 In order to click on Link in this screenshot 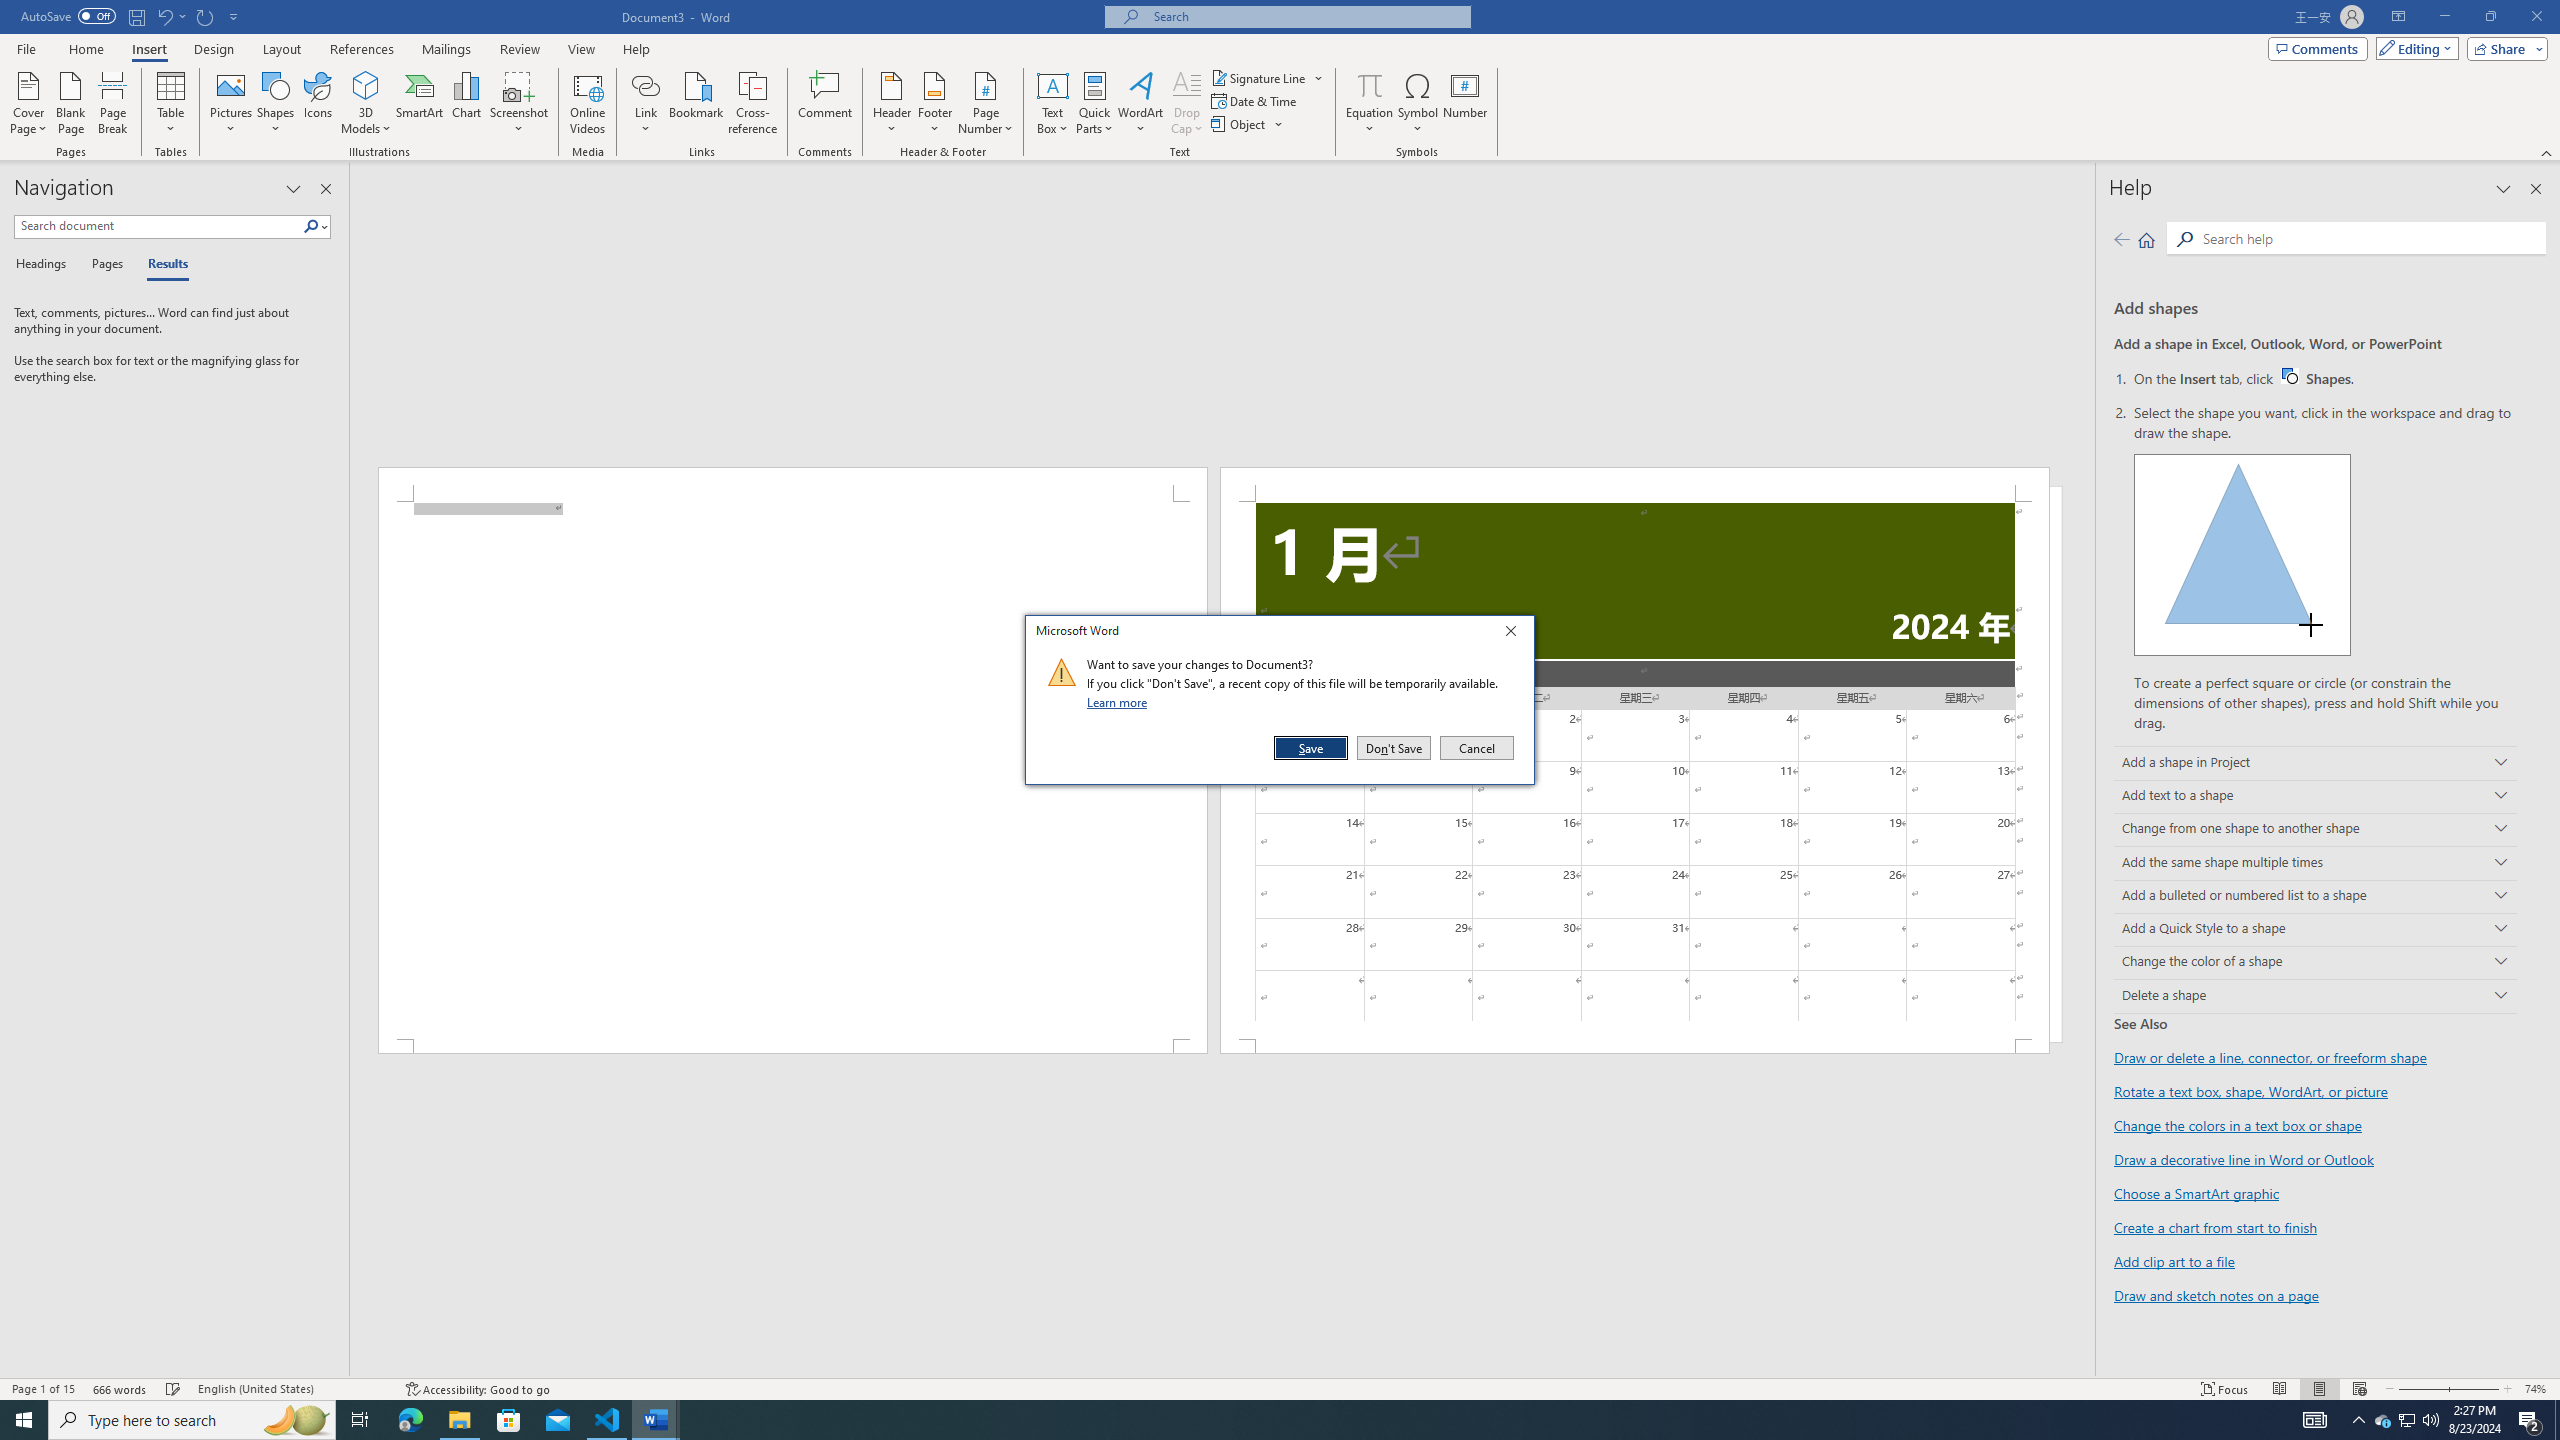, I will do `click(646, 85)`.